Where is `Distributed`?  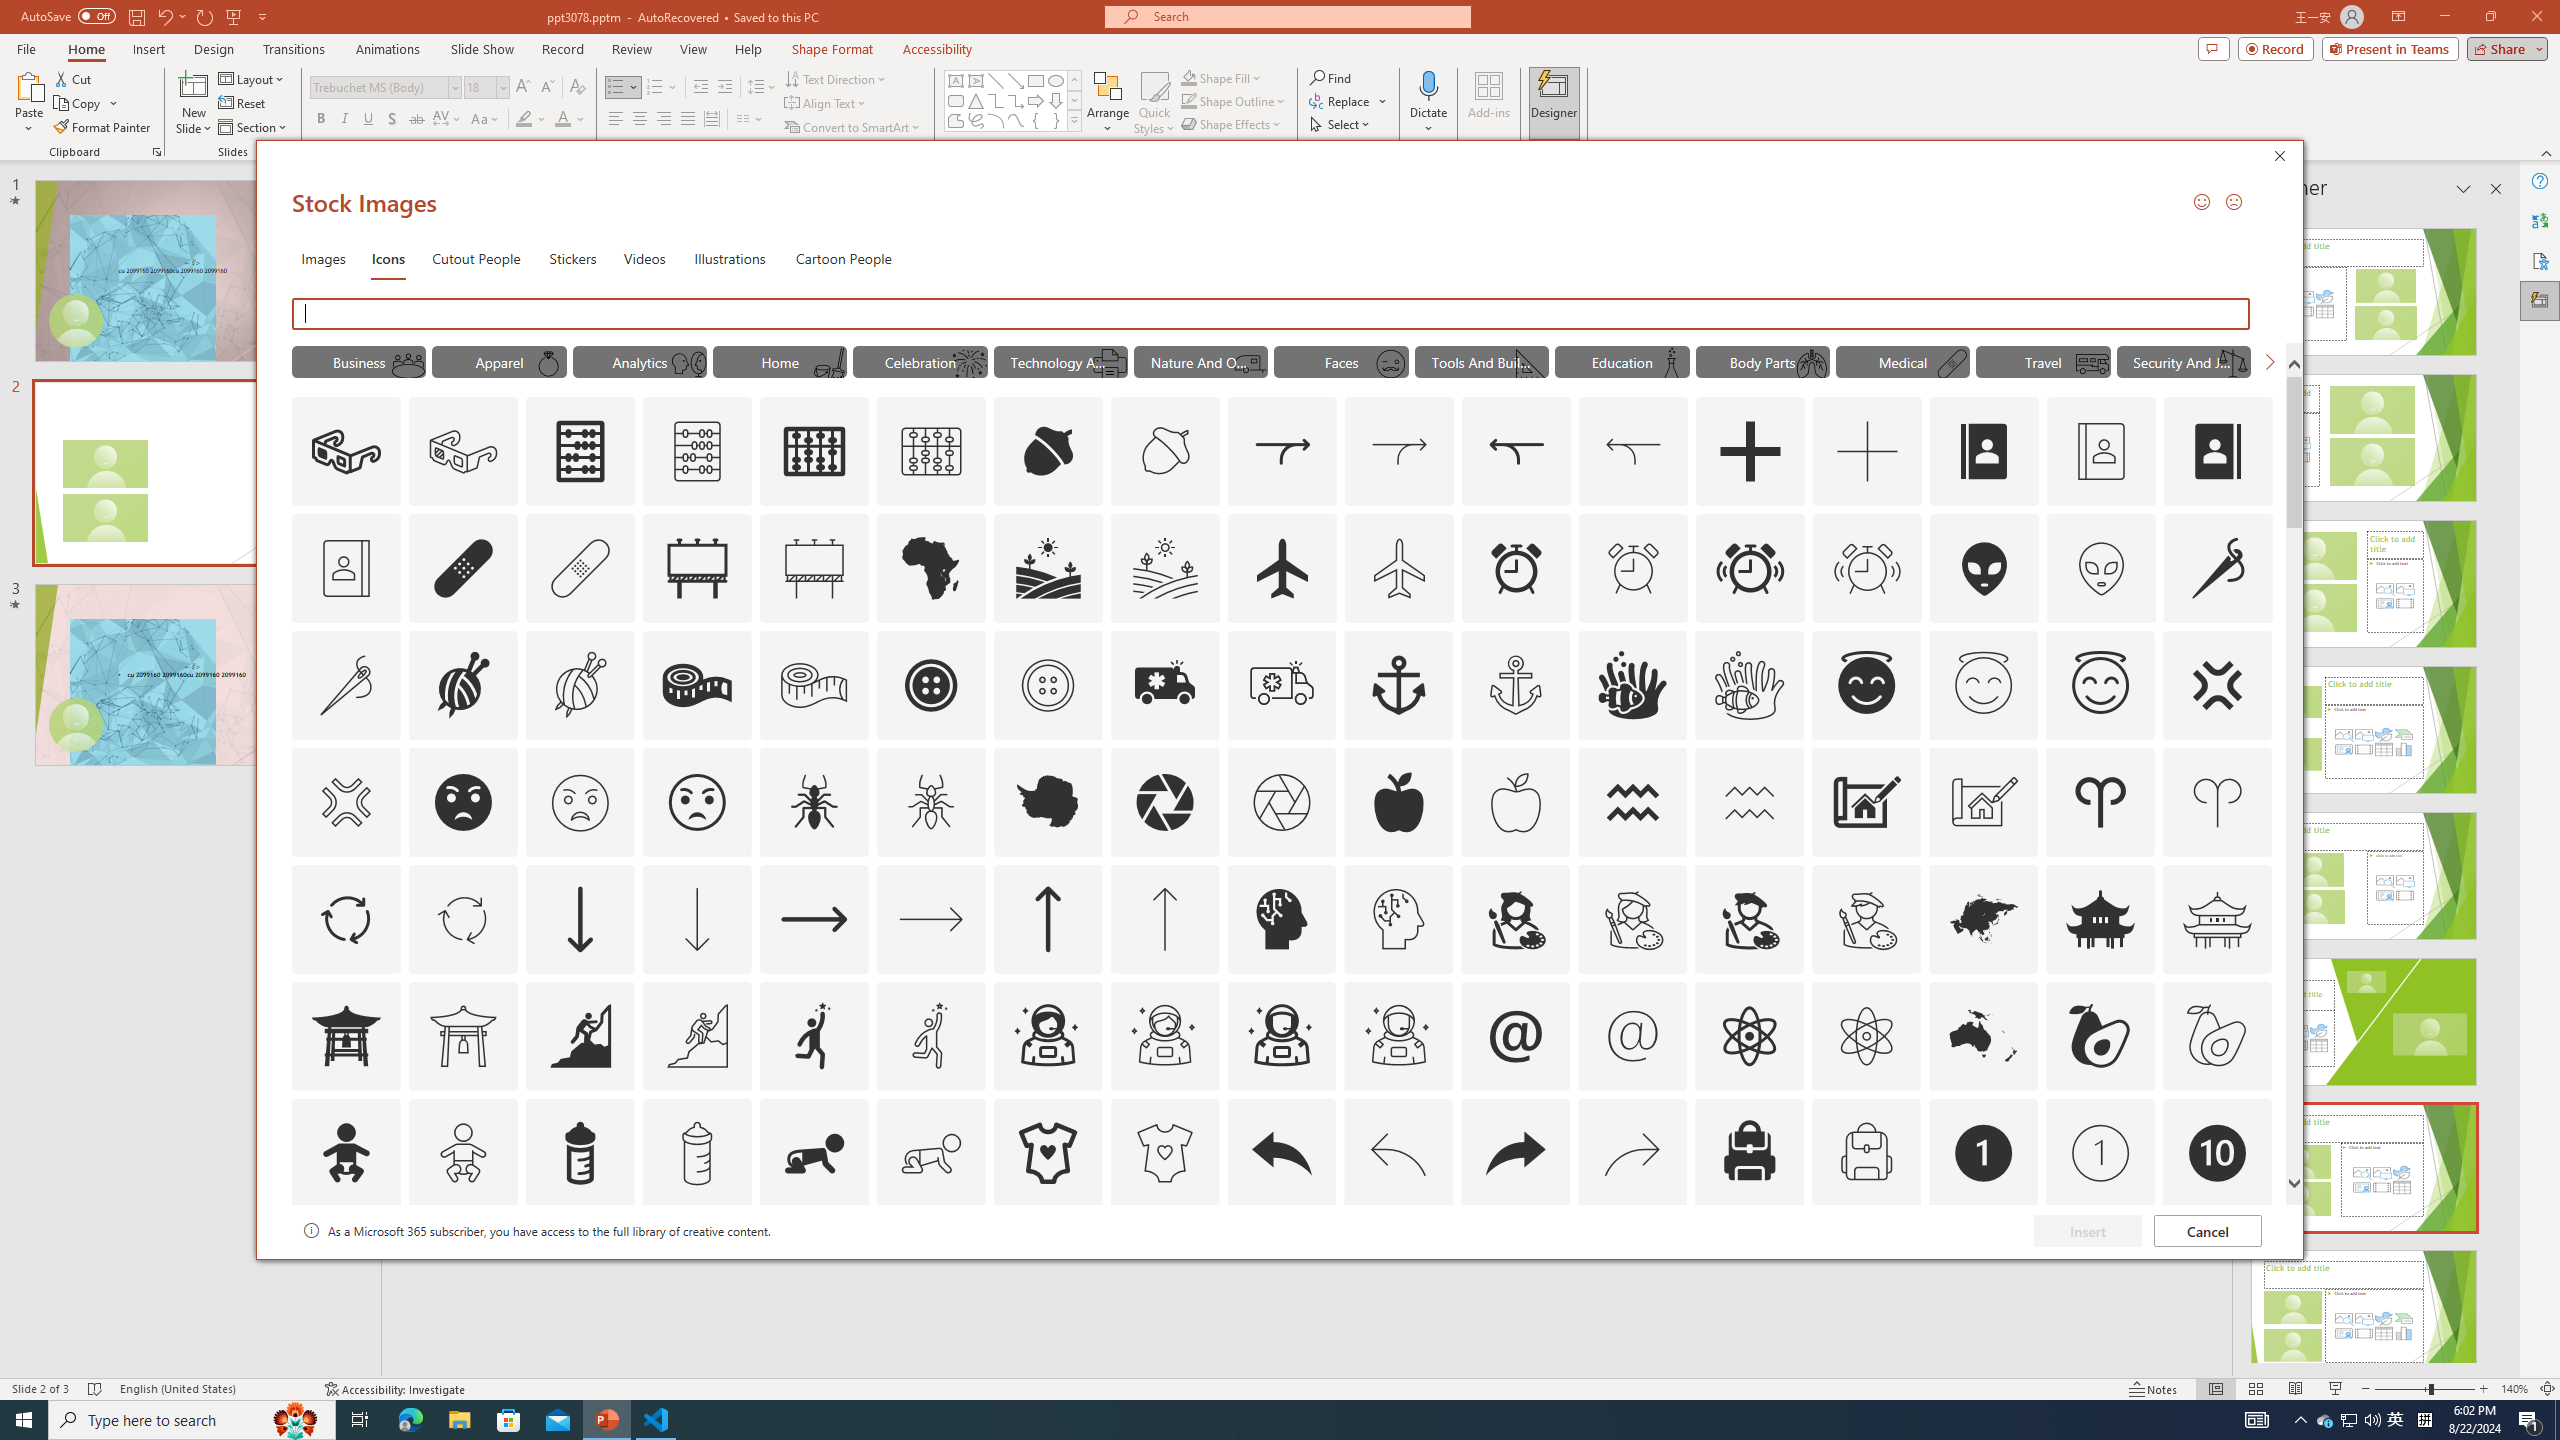 Distributed is located at coordinates (711, 120).